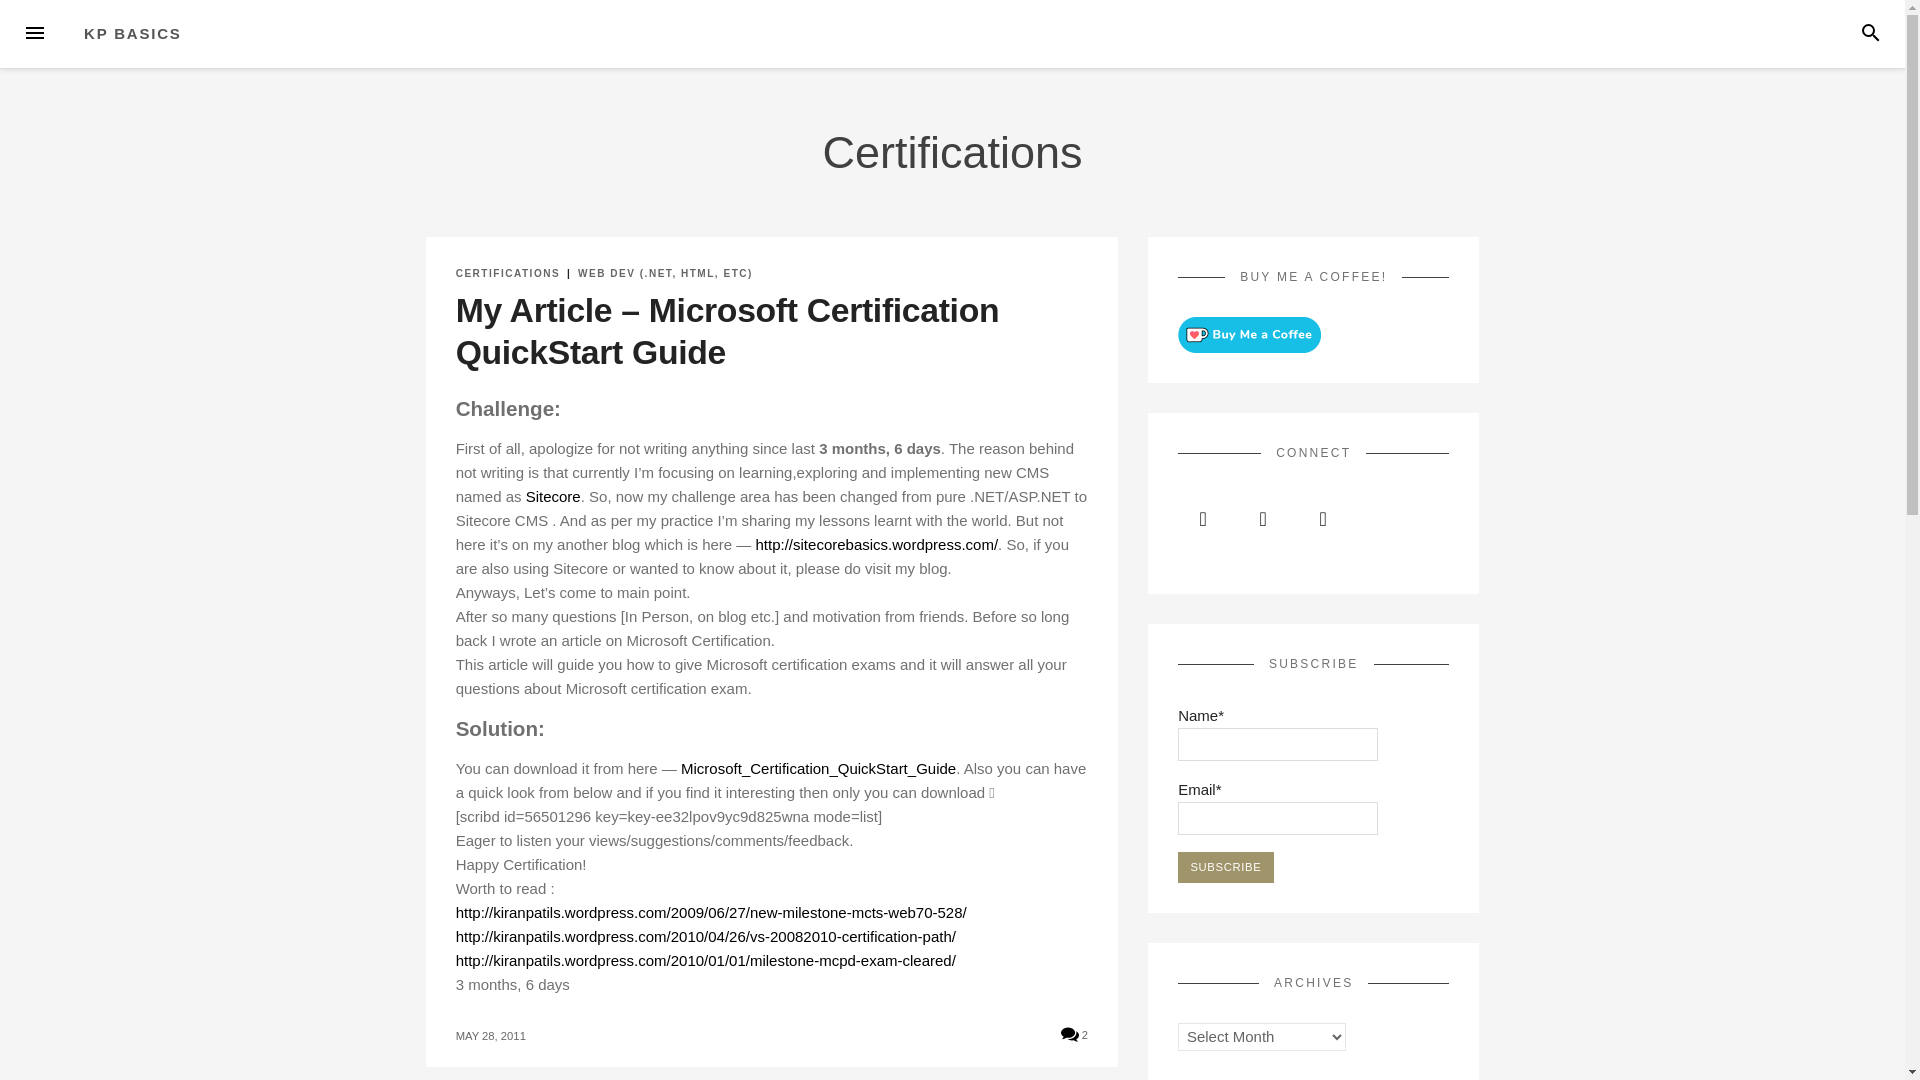  Describe the element at coordinates (554, 496) in the screenshot. I see `Sitecore` at that location.